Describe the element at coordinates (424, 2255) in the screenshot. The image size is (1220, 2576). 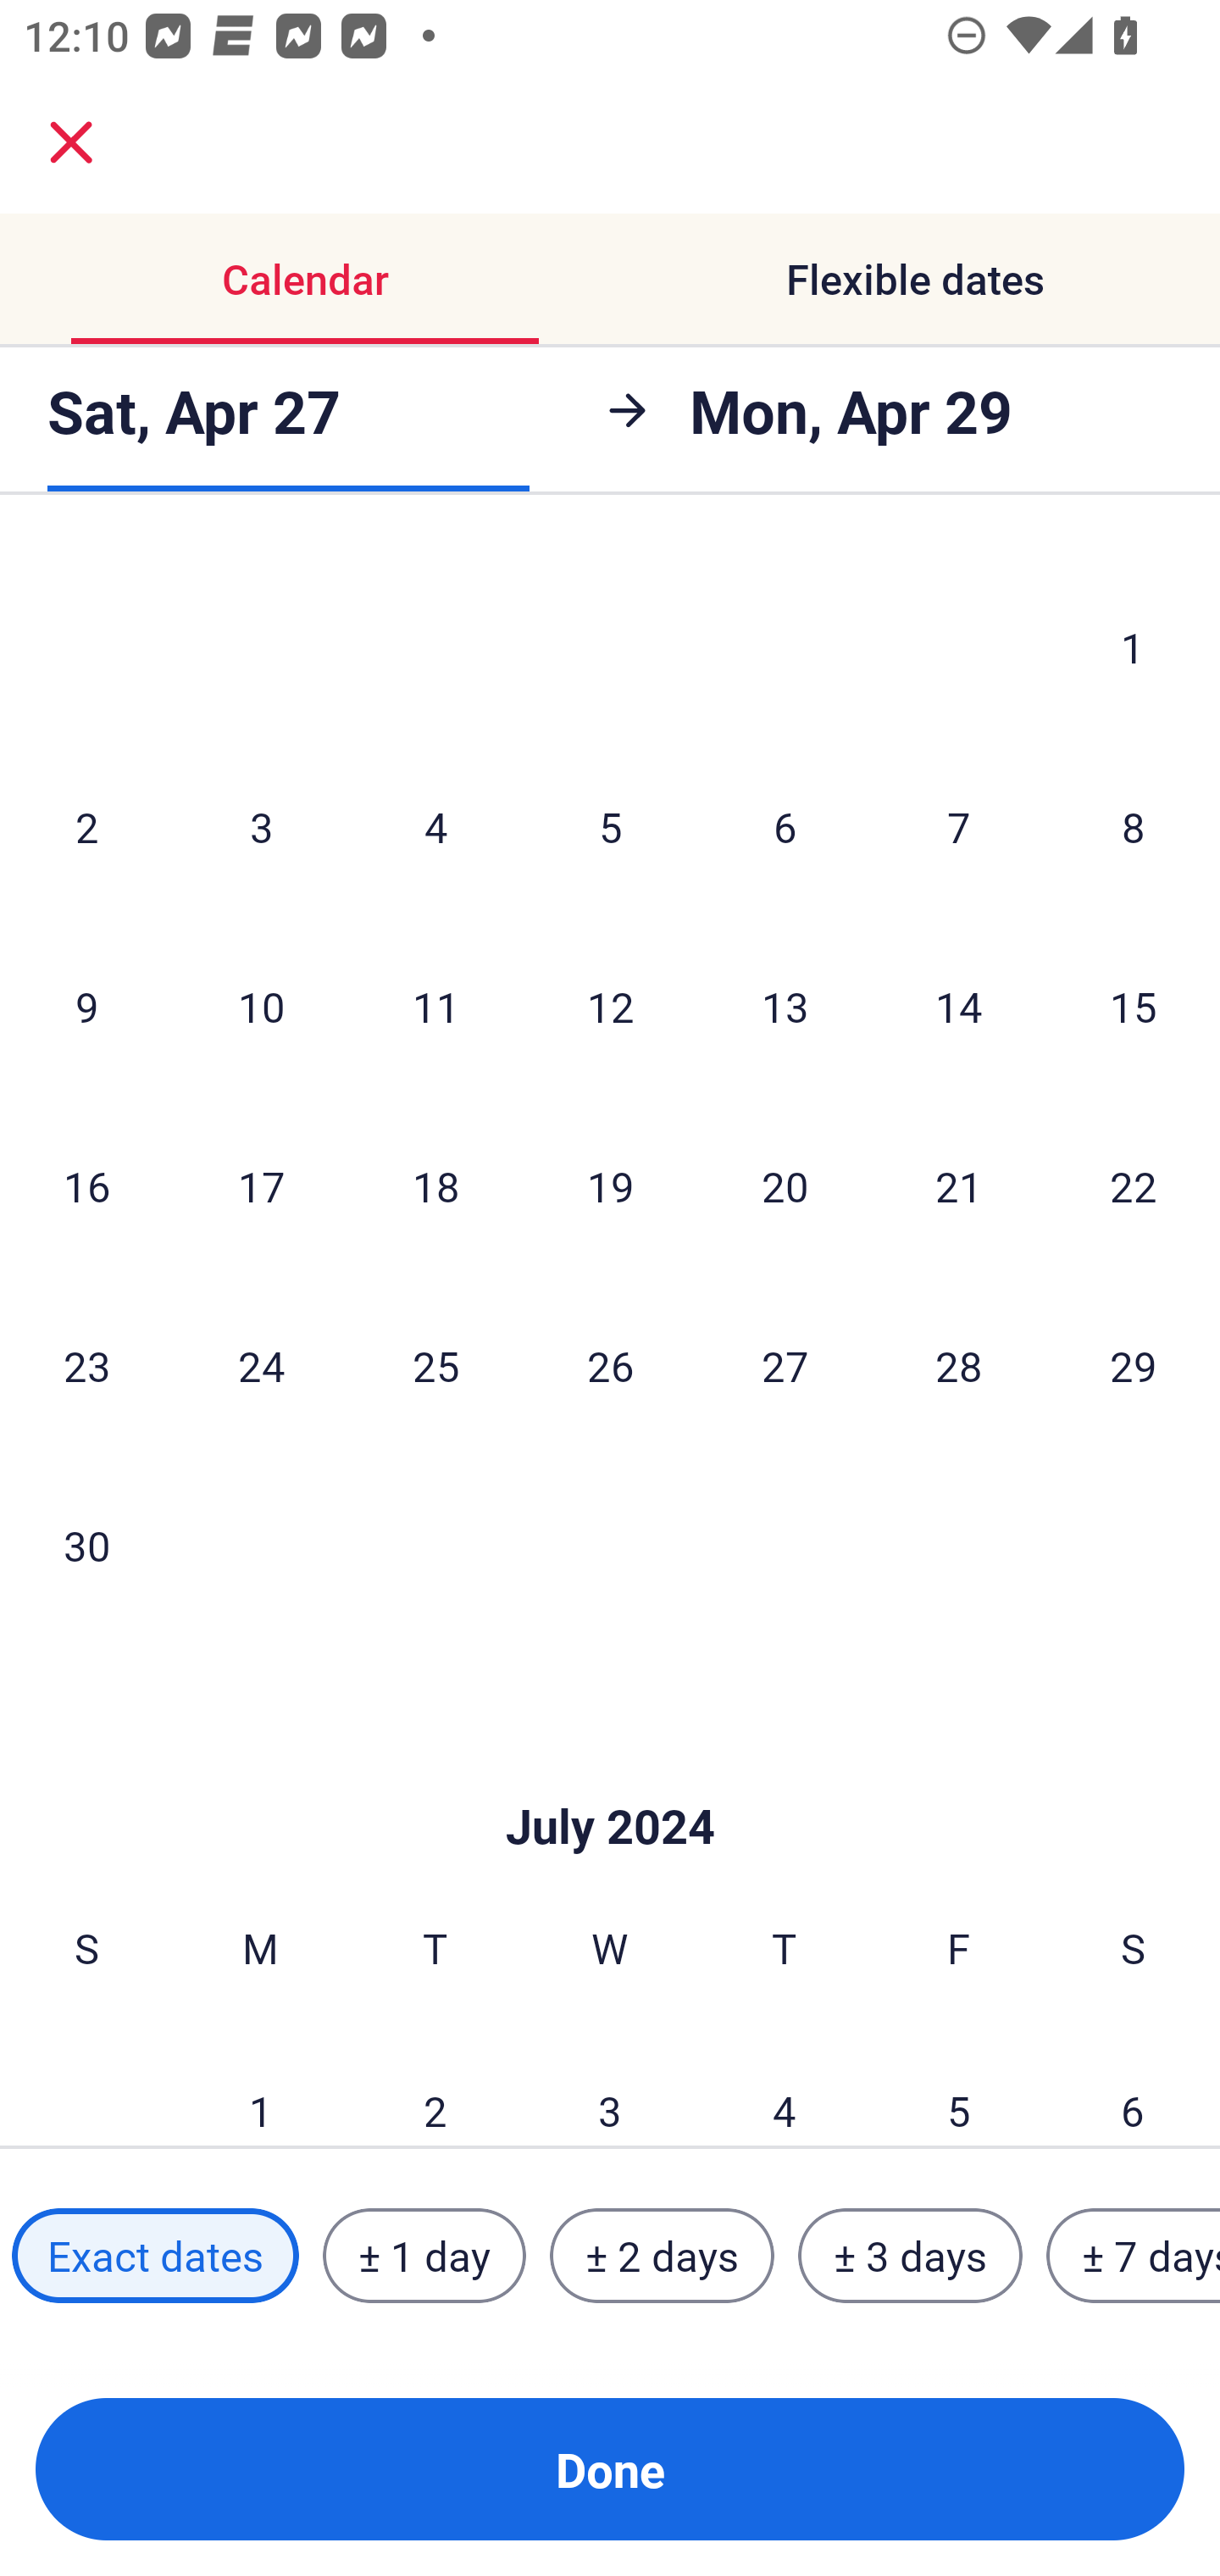
I see `± 1 day` at that location.